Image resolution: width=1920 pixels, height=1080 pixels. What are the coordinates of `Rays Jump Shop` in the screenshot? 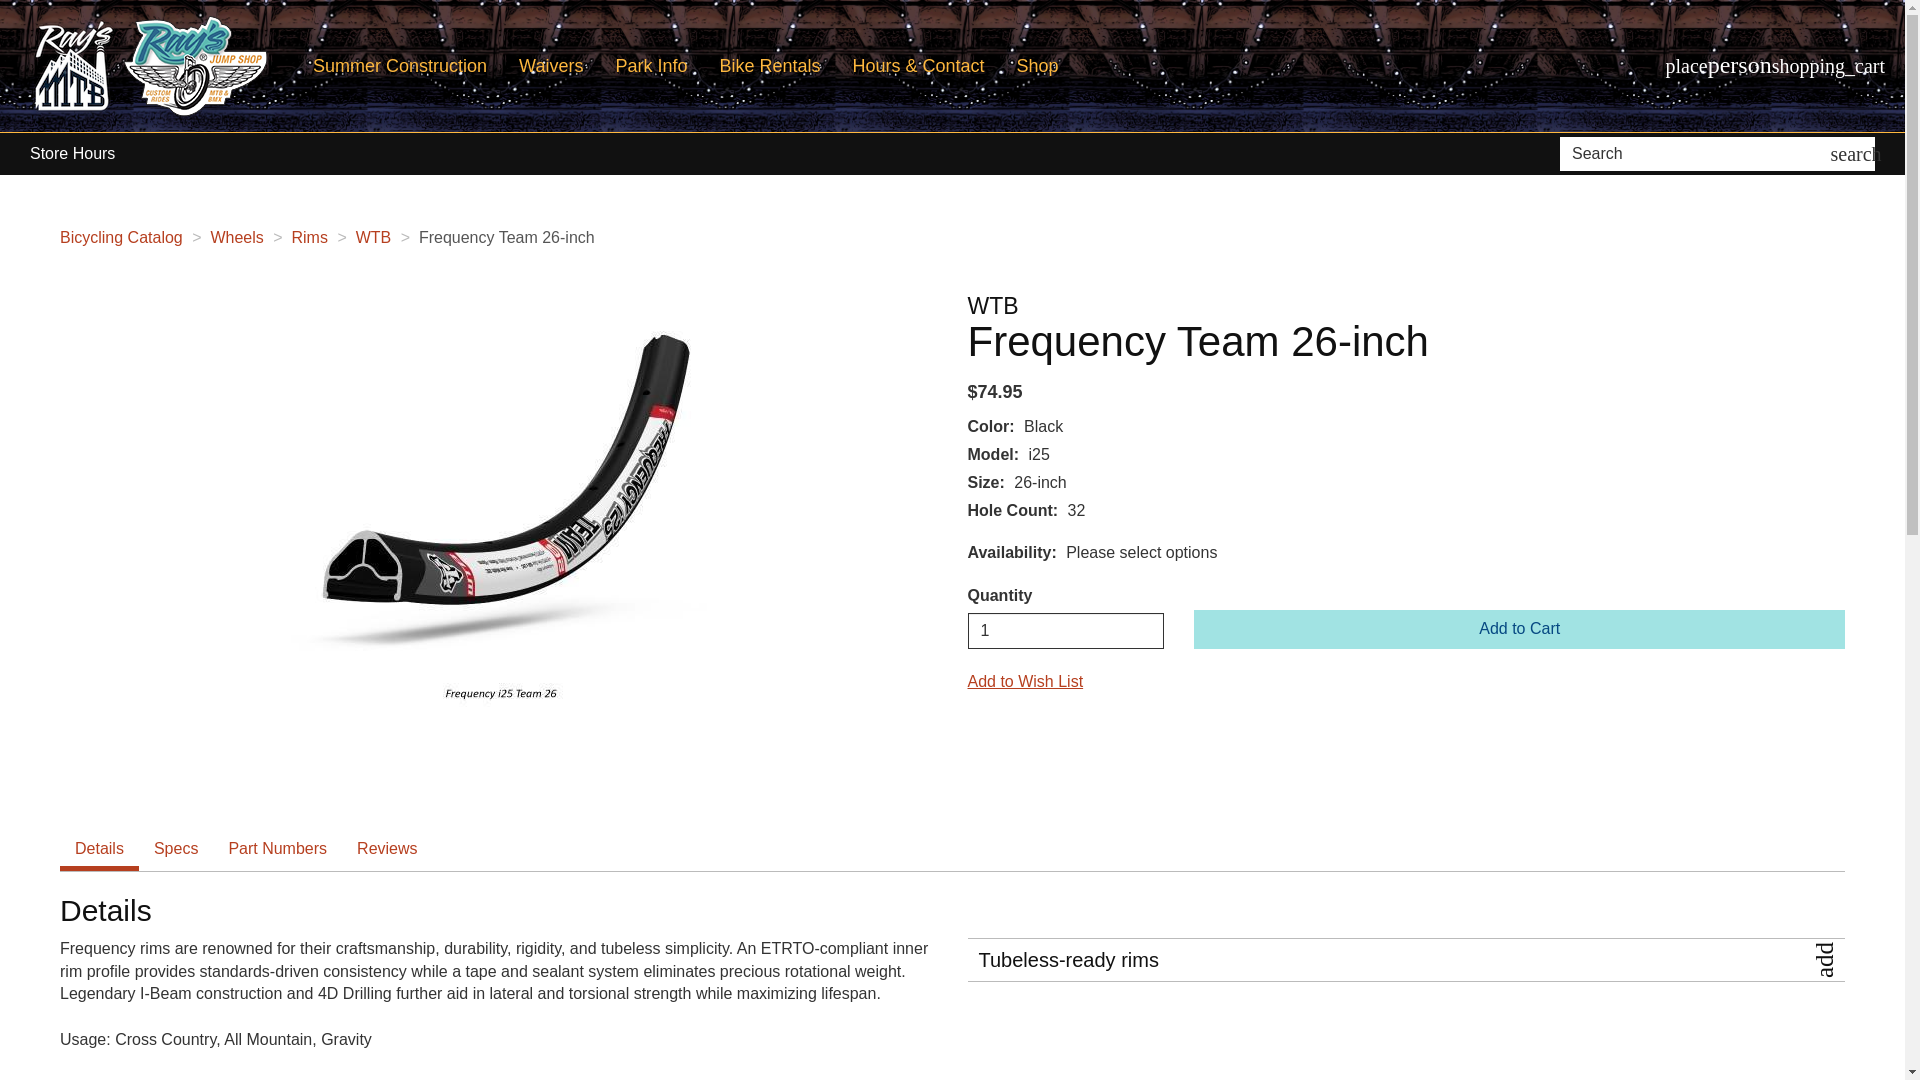 It's located at (192, 66).